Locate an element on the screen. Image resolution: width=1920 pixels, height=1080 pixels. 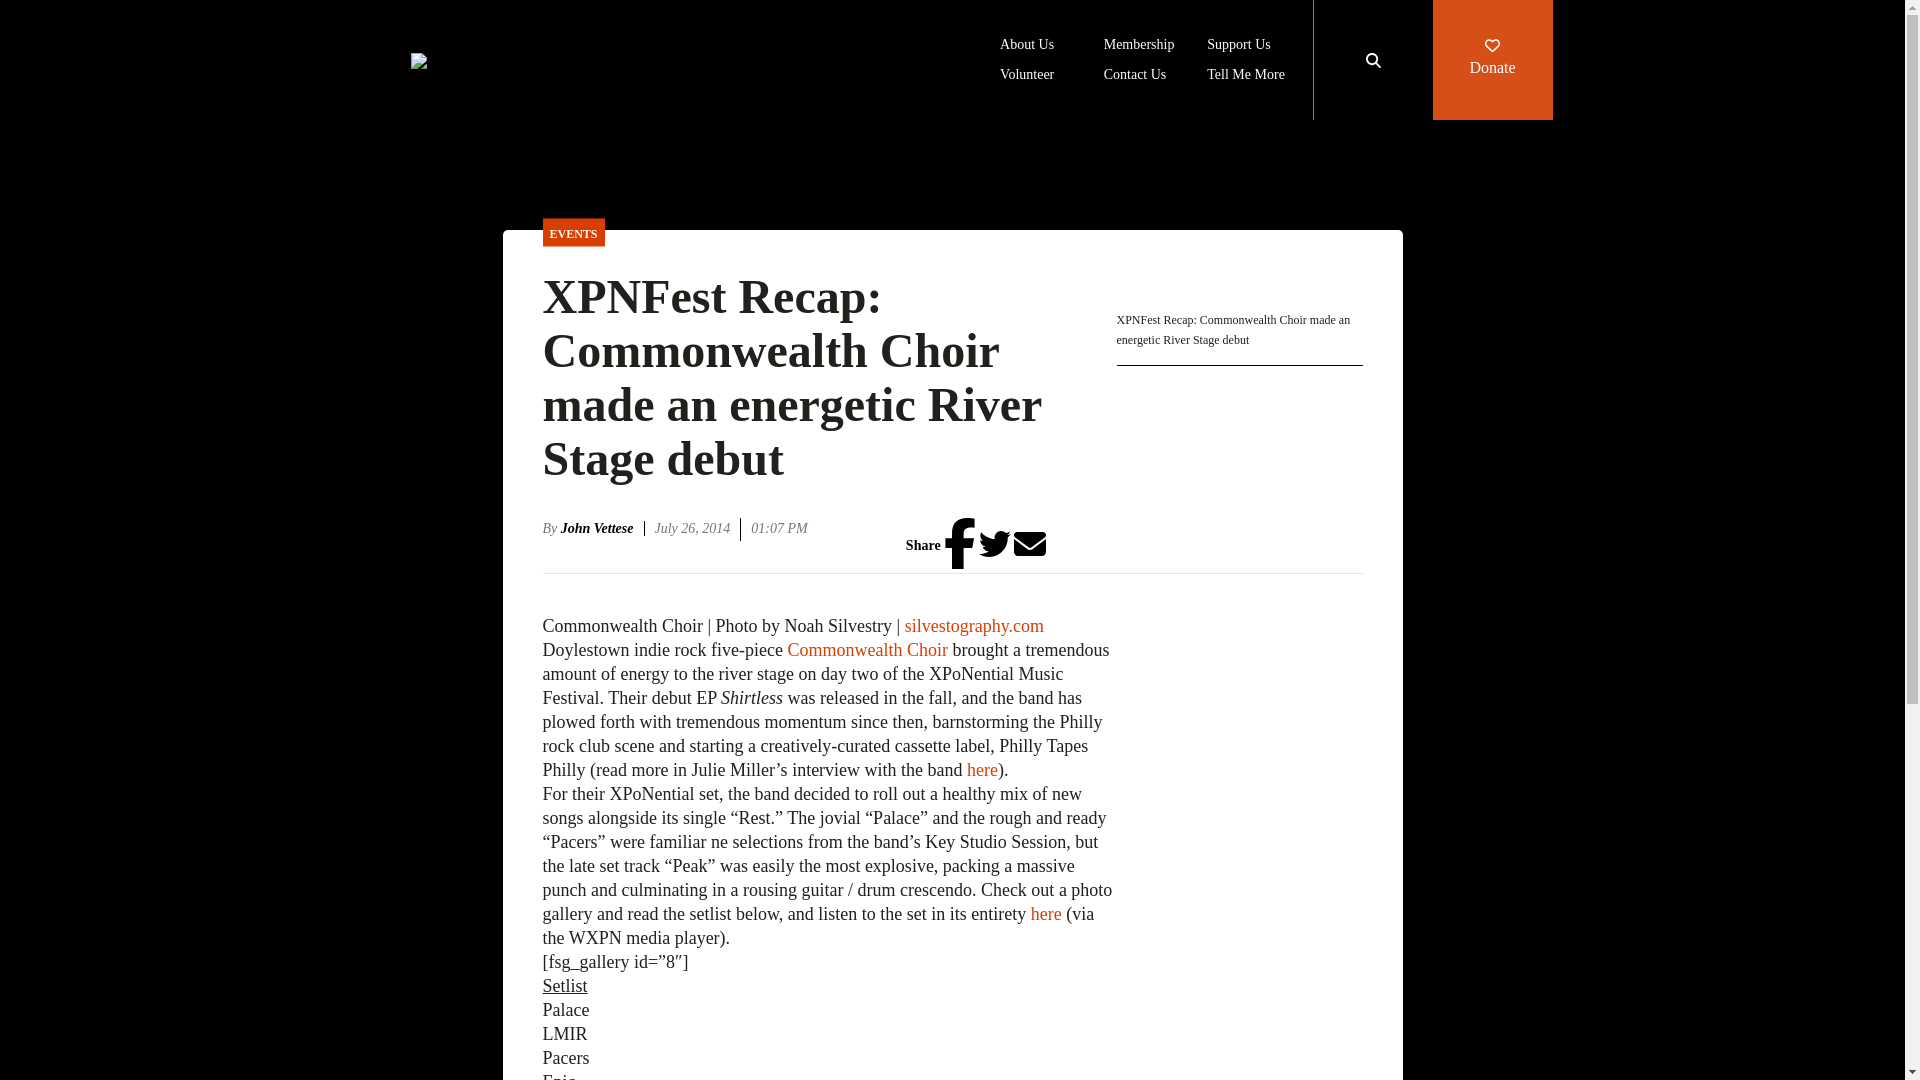
Donate is located at coordinates (1492, 60).